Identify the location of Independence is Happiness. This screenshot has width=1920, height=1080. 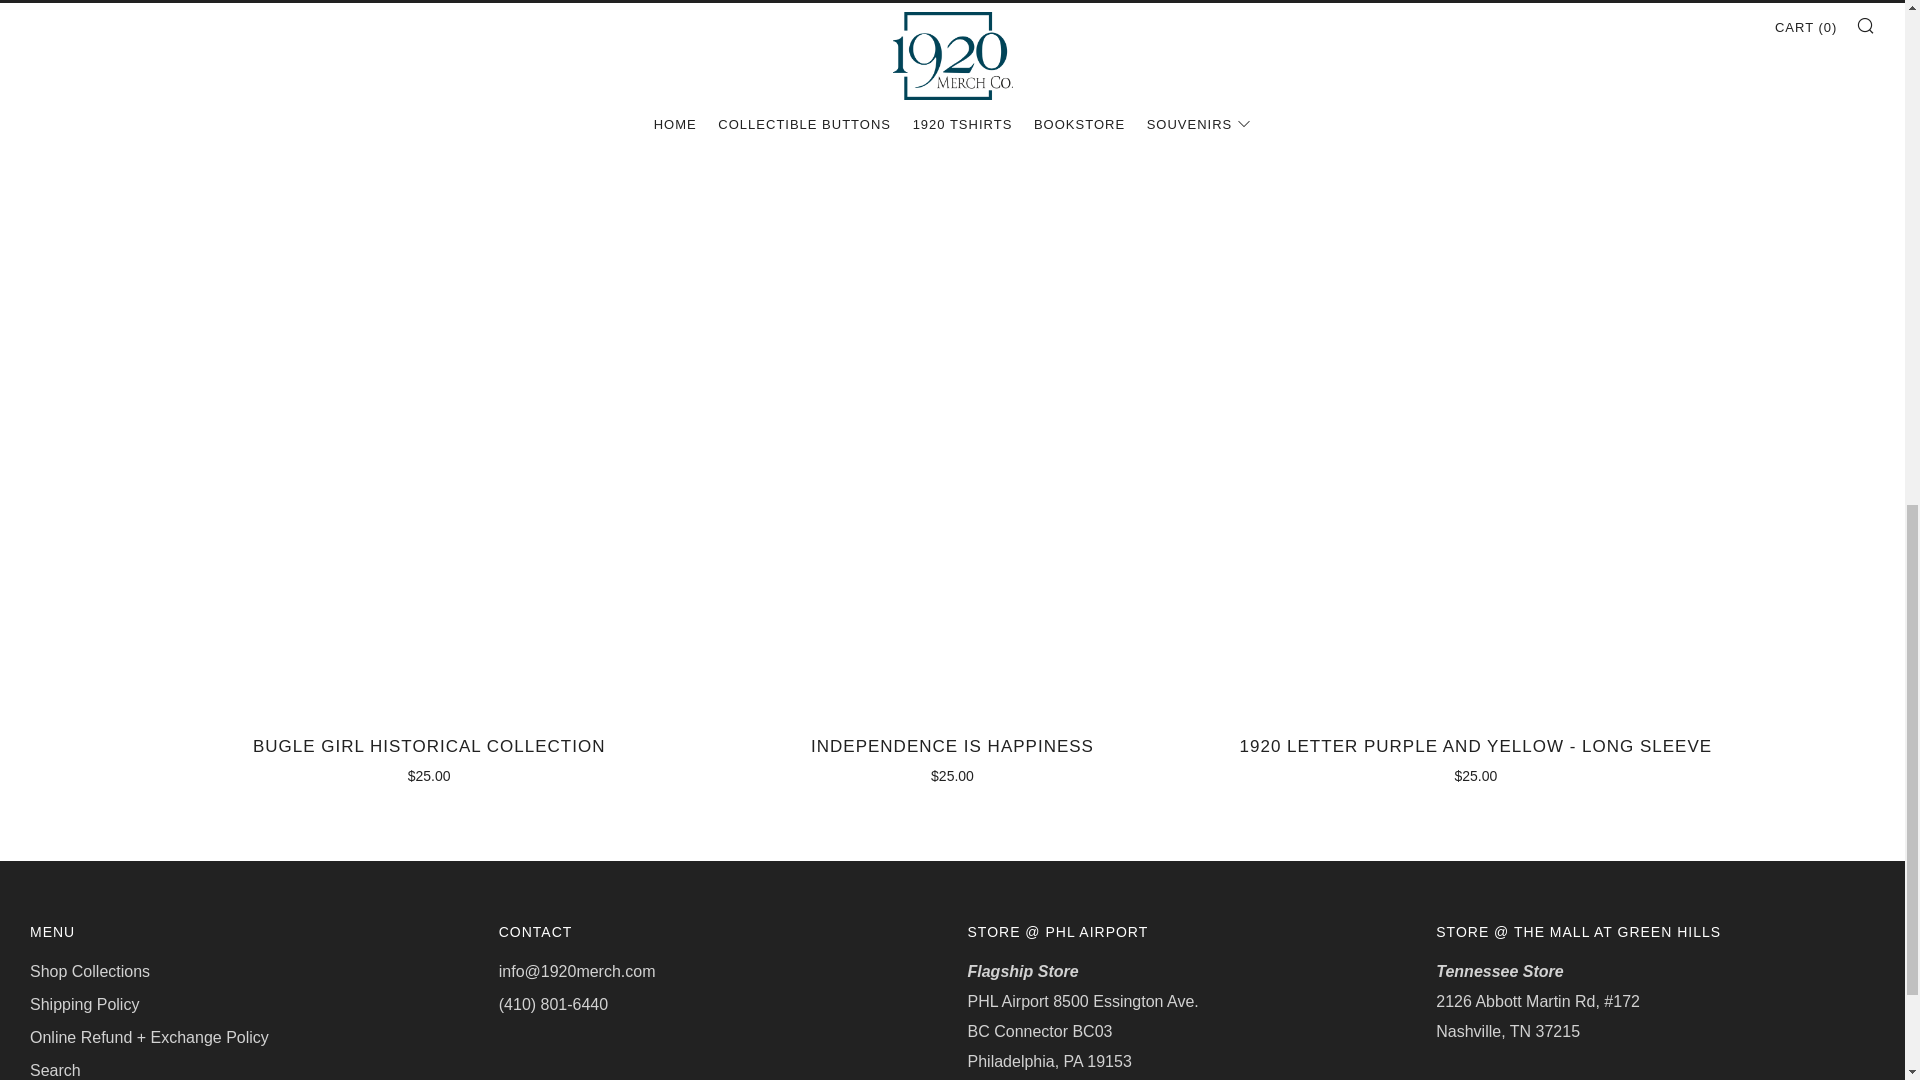
(952, 758).